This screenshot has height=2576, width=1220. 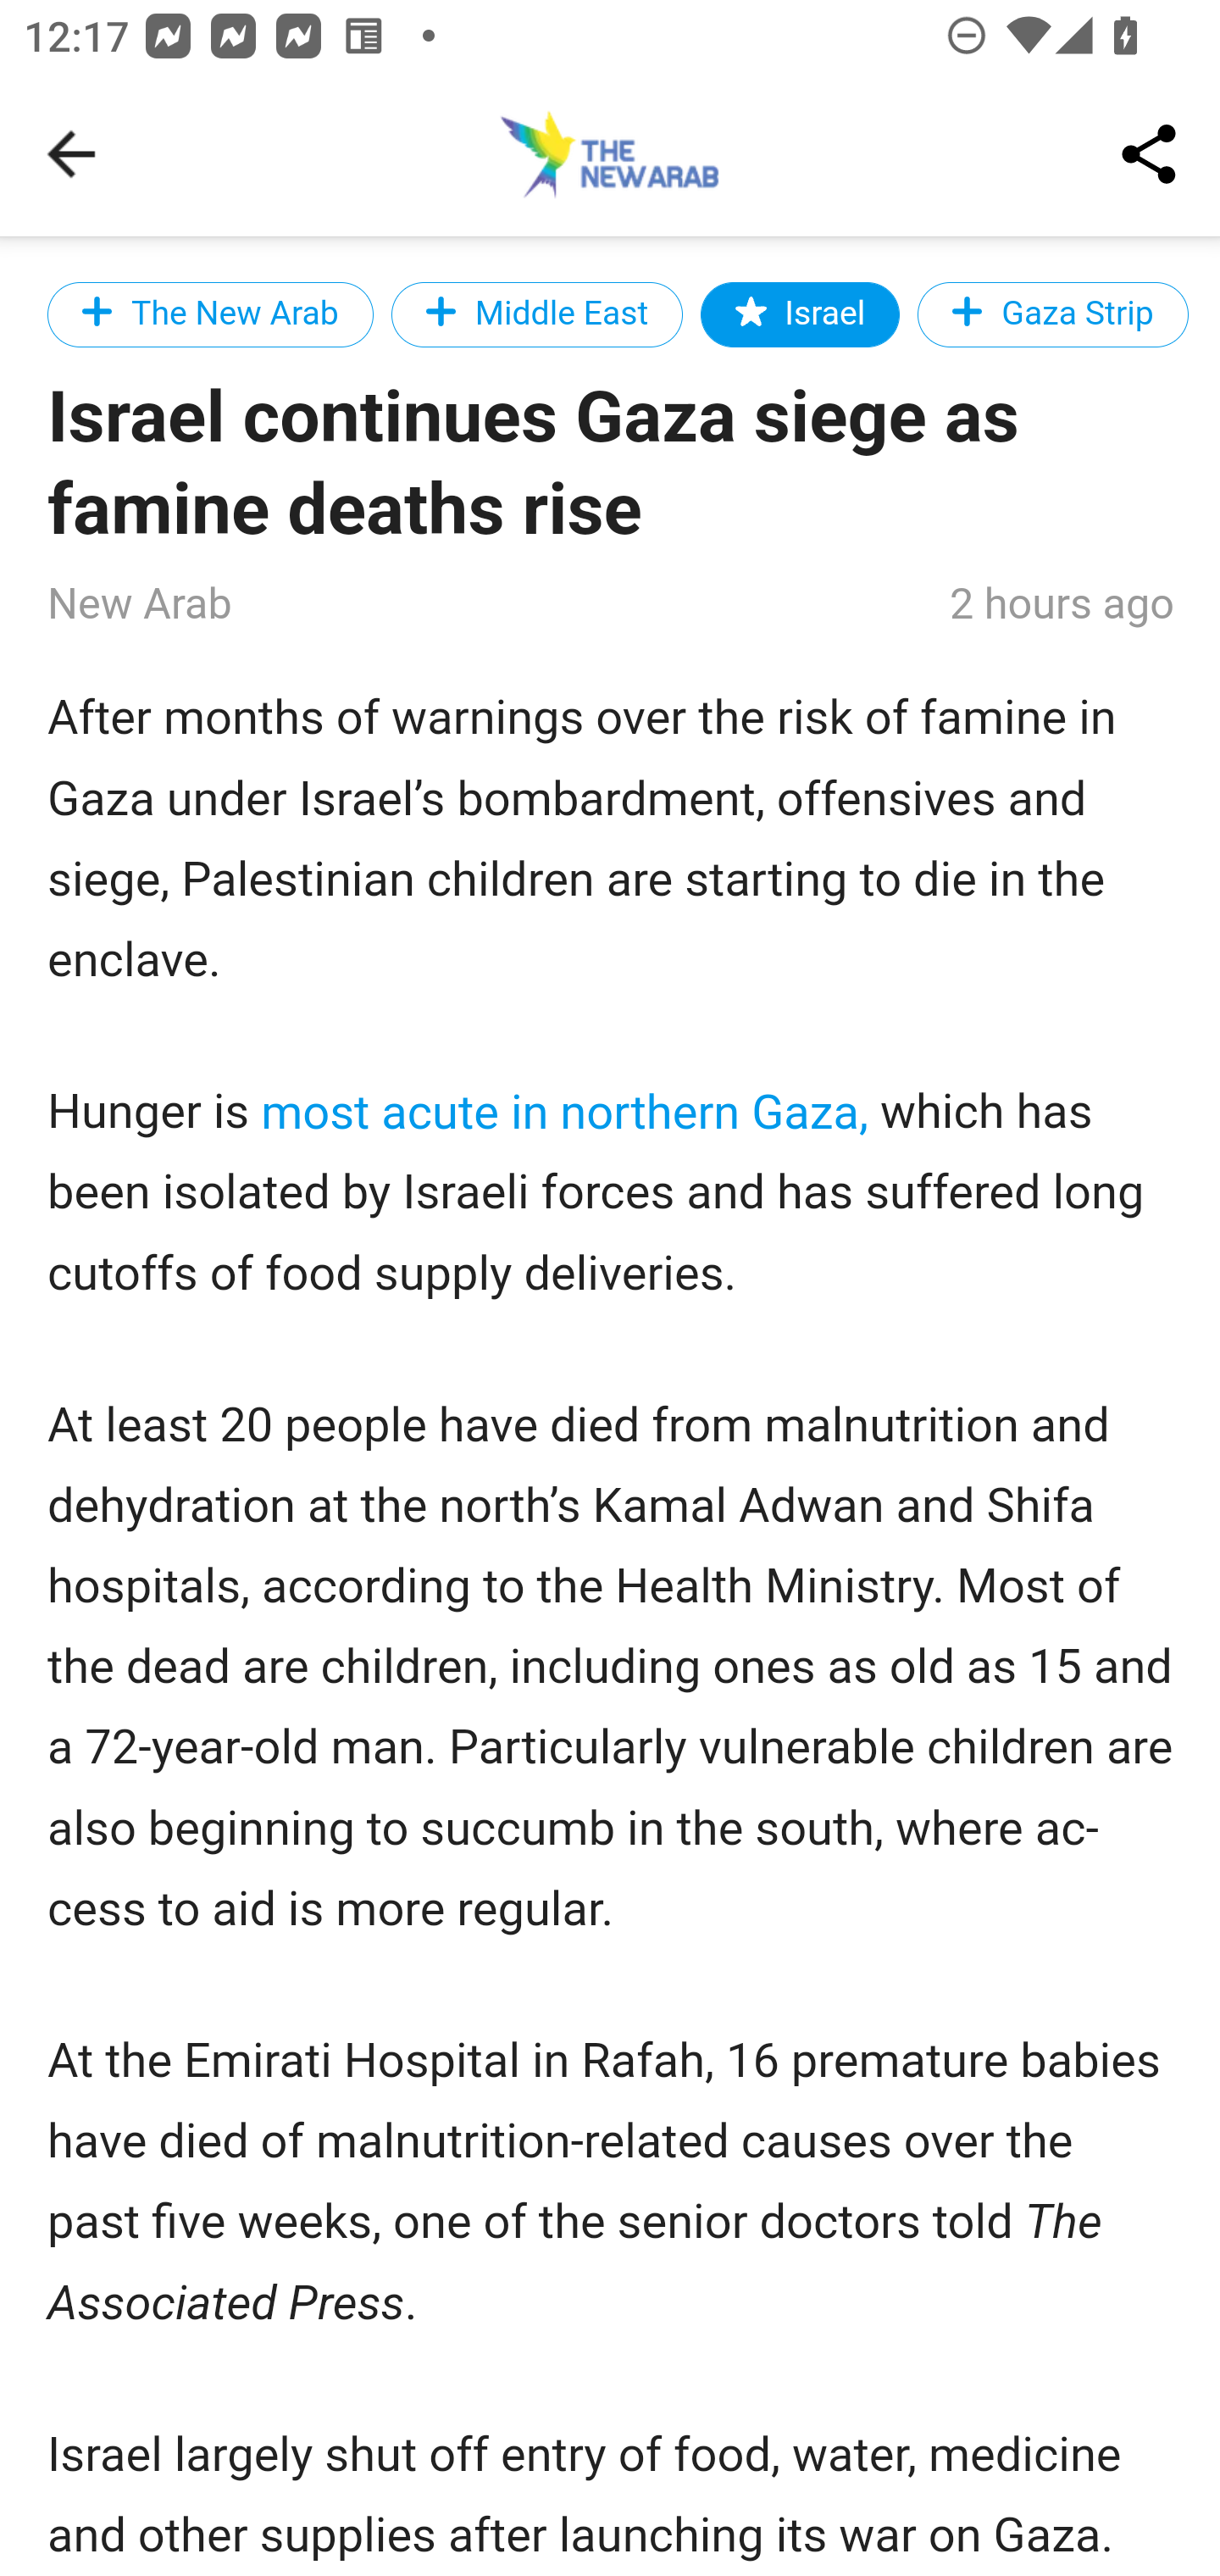 I want to click on The New Arab, so click(x=212, y=314).